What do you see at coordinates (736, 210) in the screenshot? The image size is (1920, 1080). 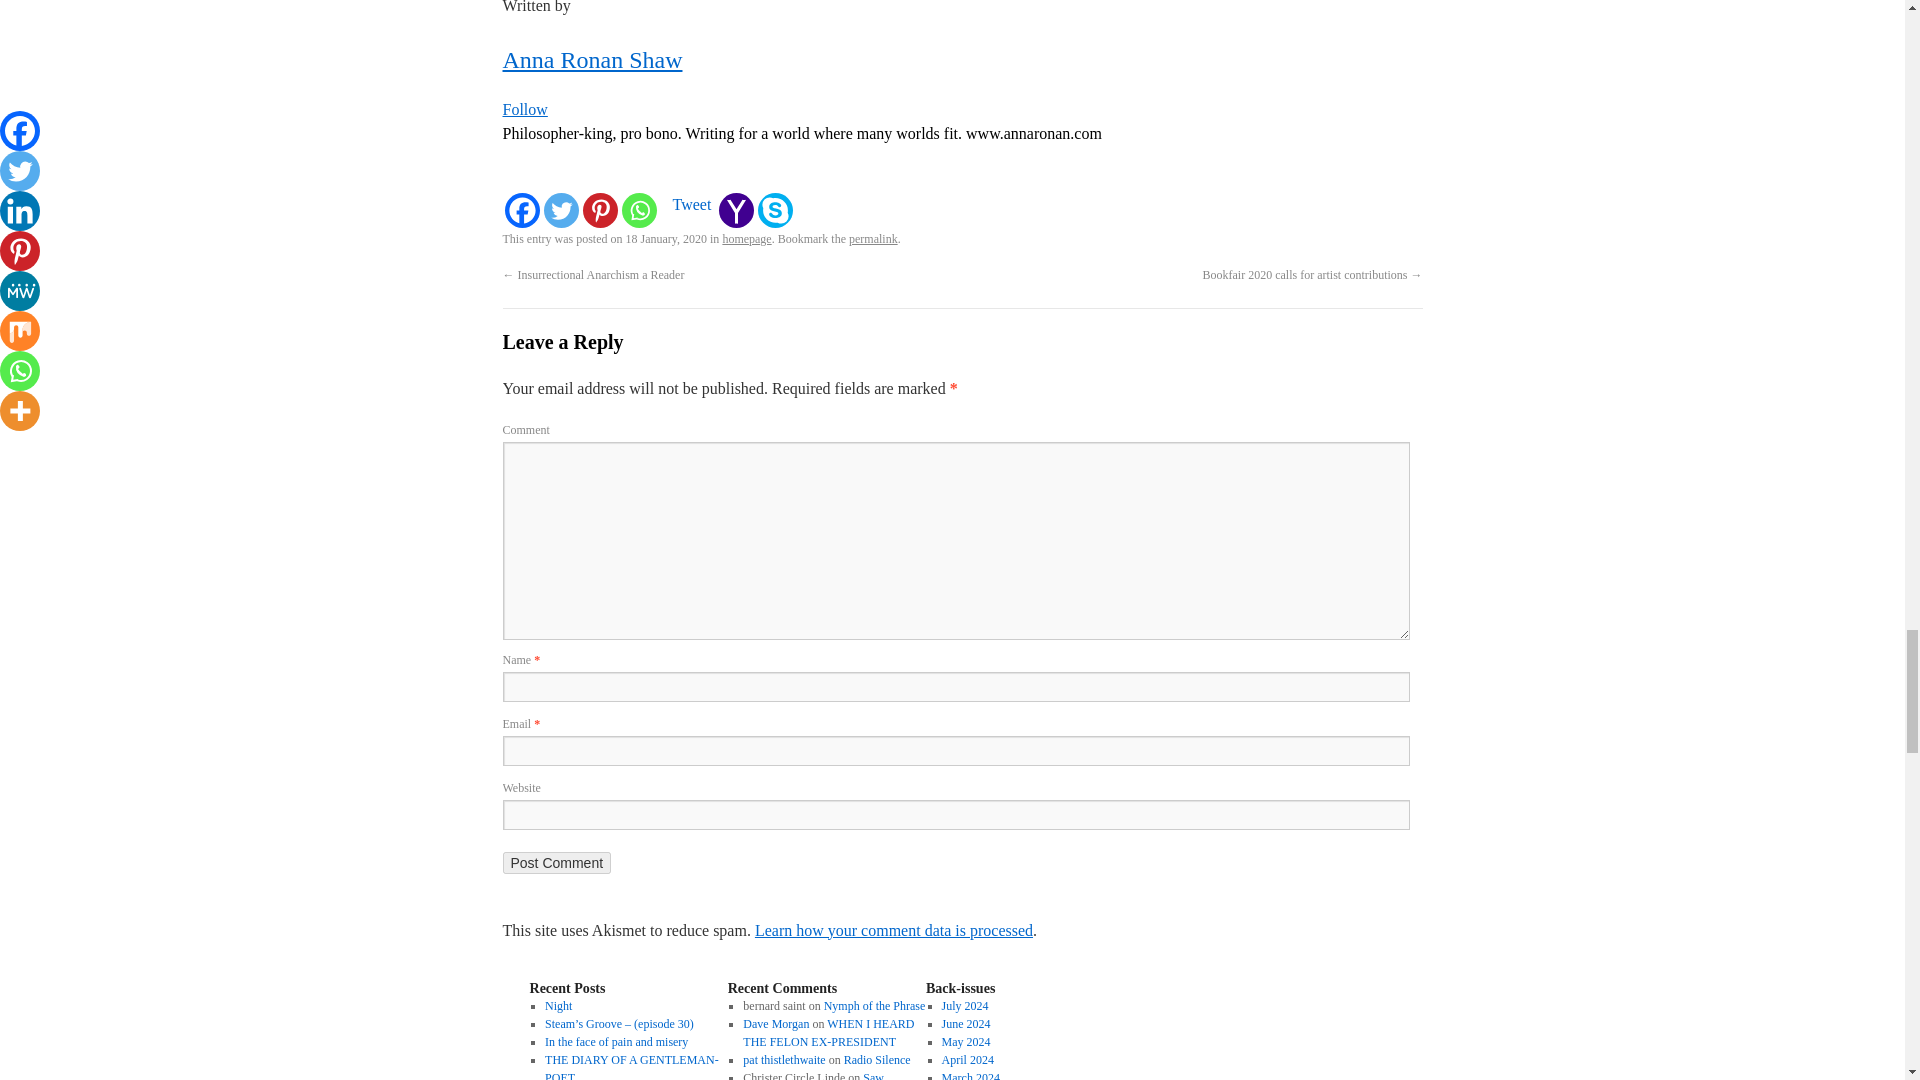 I see `Yahoo Mail` at bounding box center [736, 210].